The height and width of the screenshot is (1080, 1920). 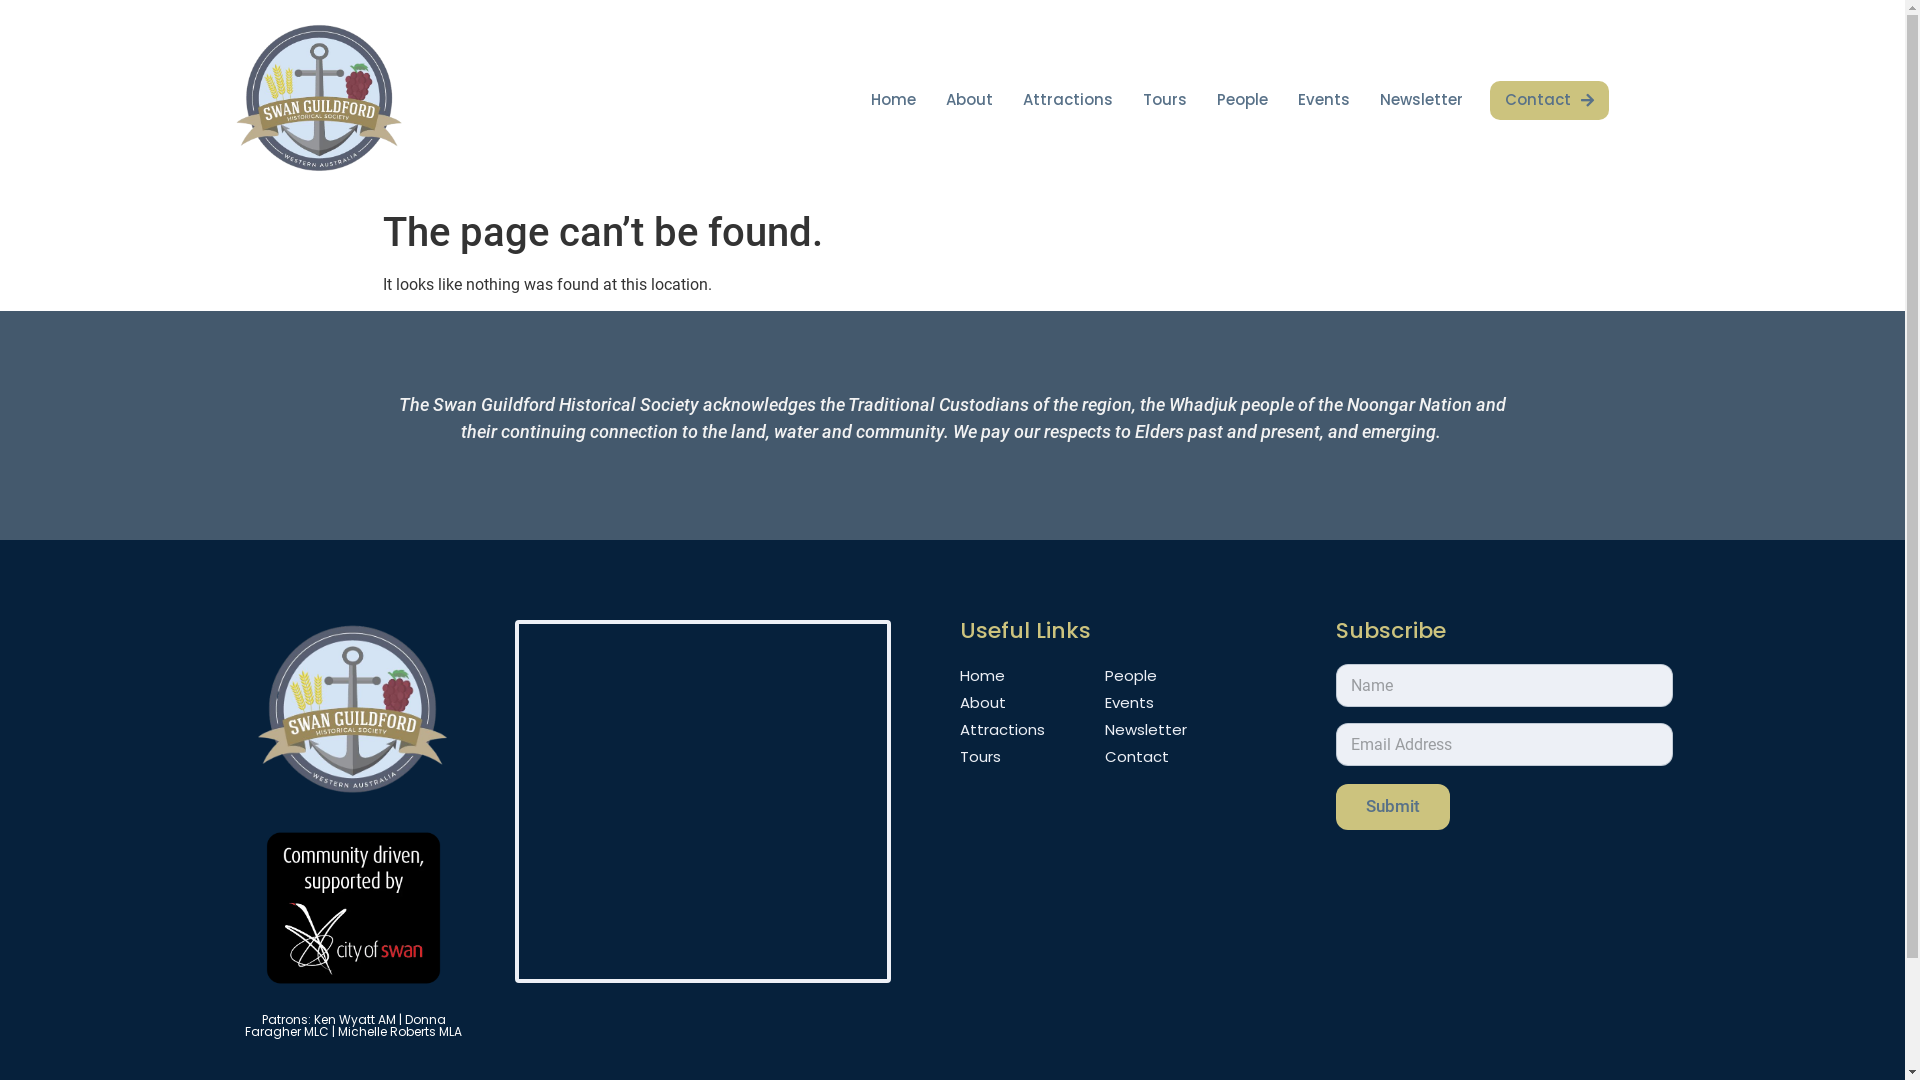 What do you see at coordinates (1550, 100) in the screenshot?
I see `Contact` at bounding box center [1550, 100].